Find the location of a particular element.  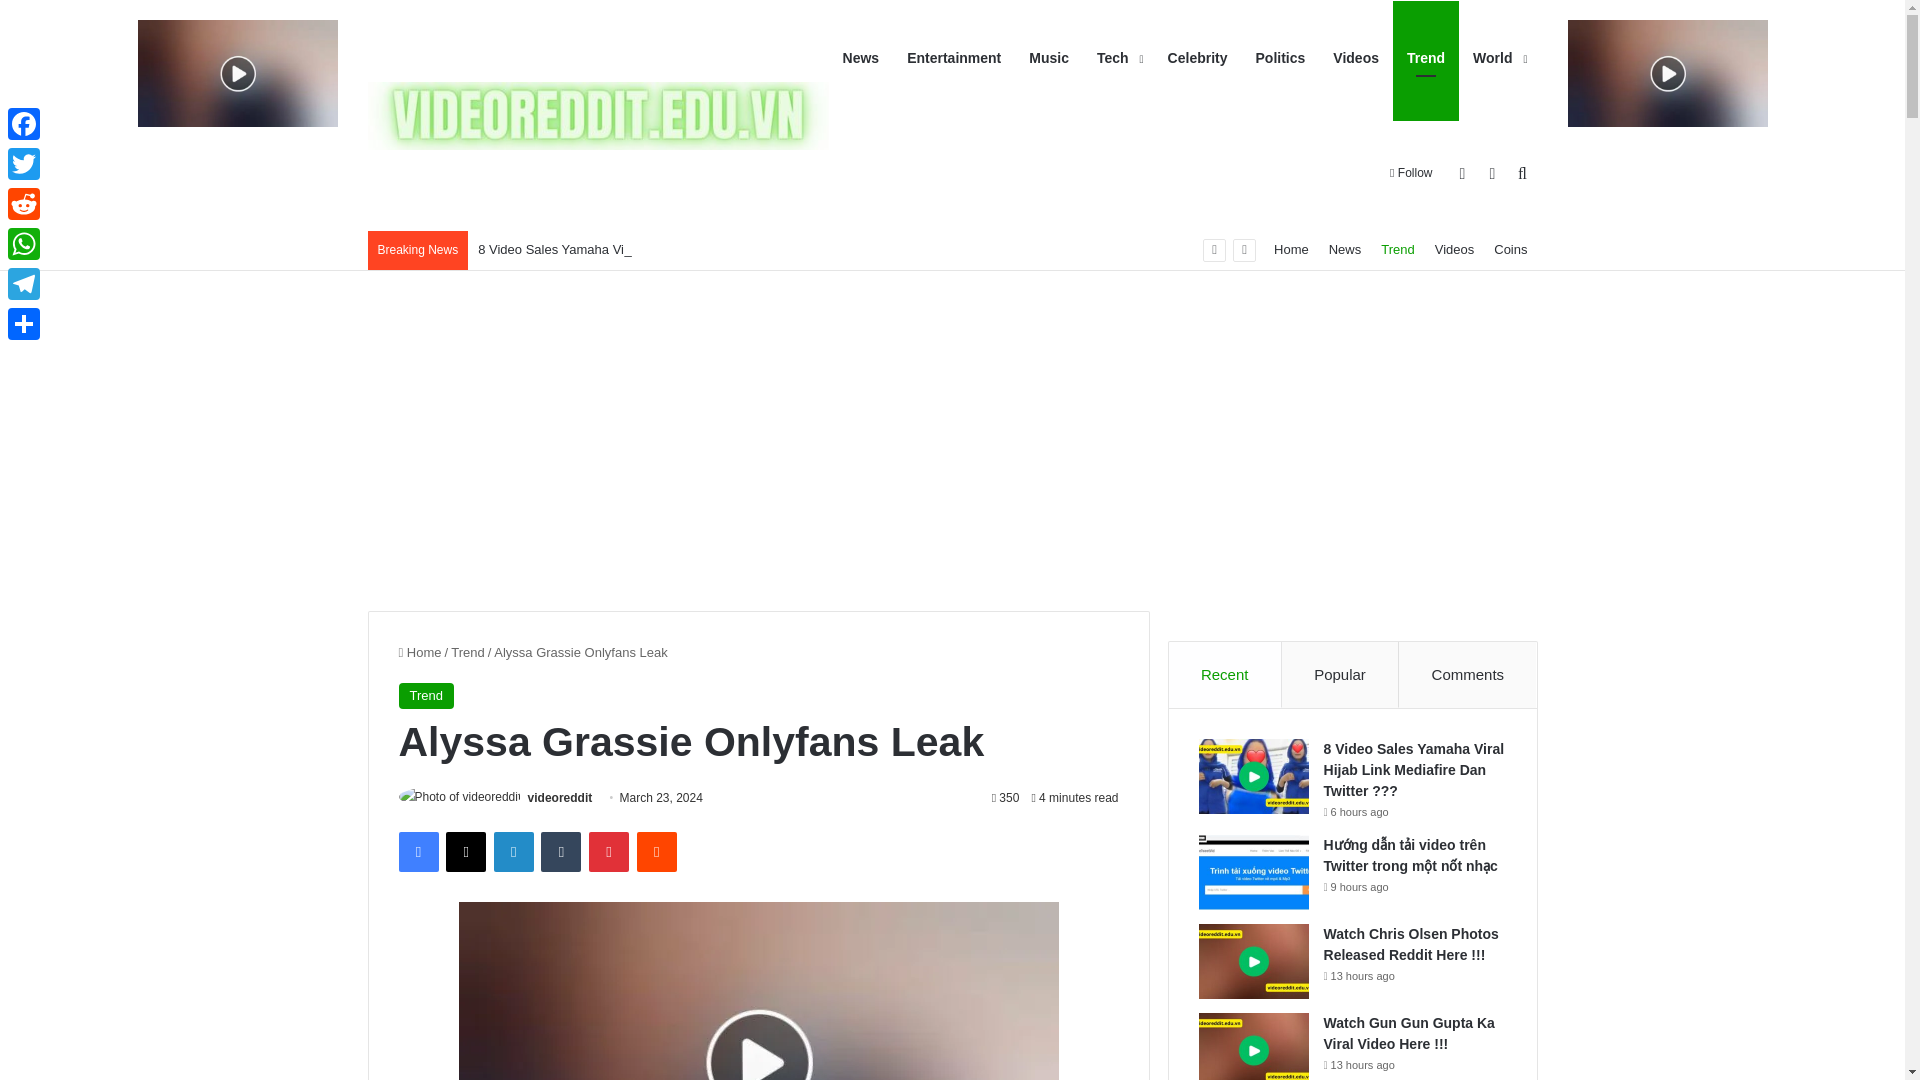

Coins is located at coordinates (1510, 250).